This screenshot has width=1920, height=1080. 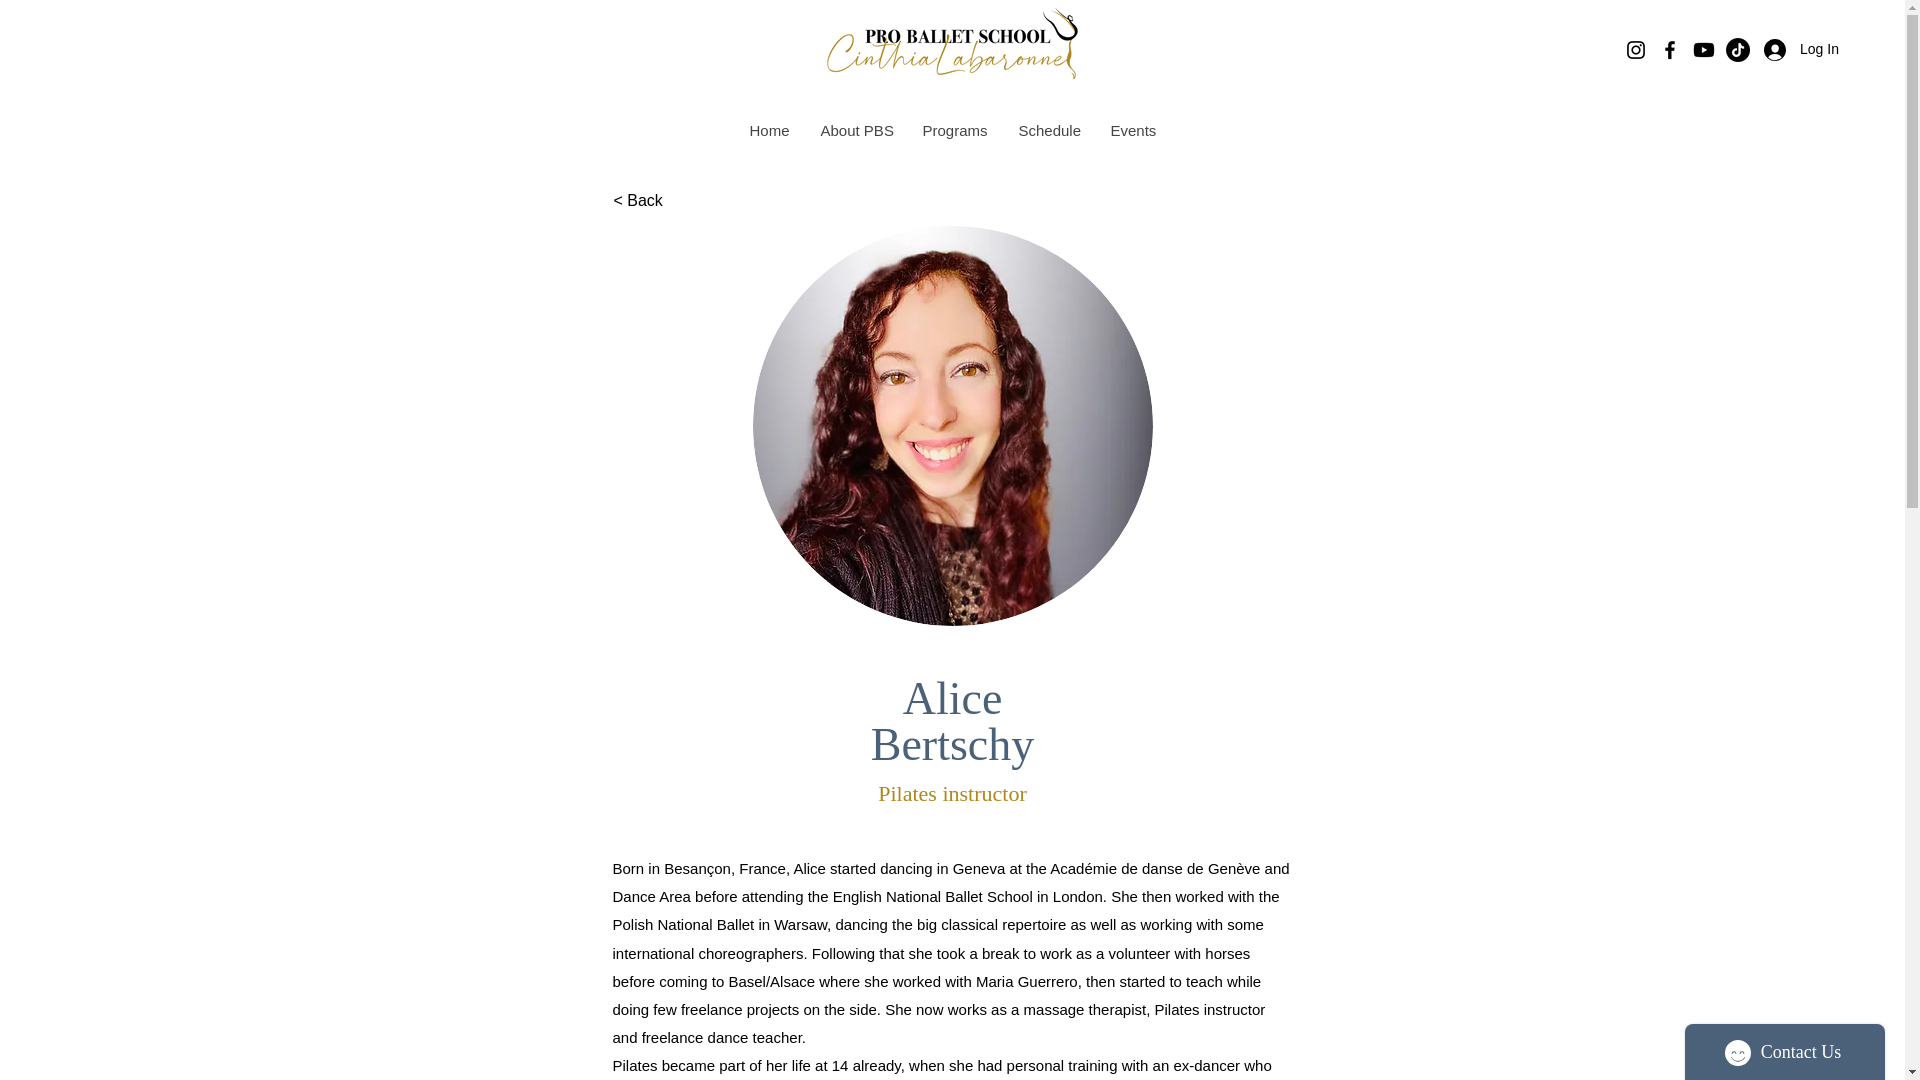 I want to click on Log In, so click(x=1788, y=50).